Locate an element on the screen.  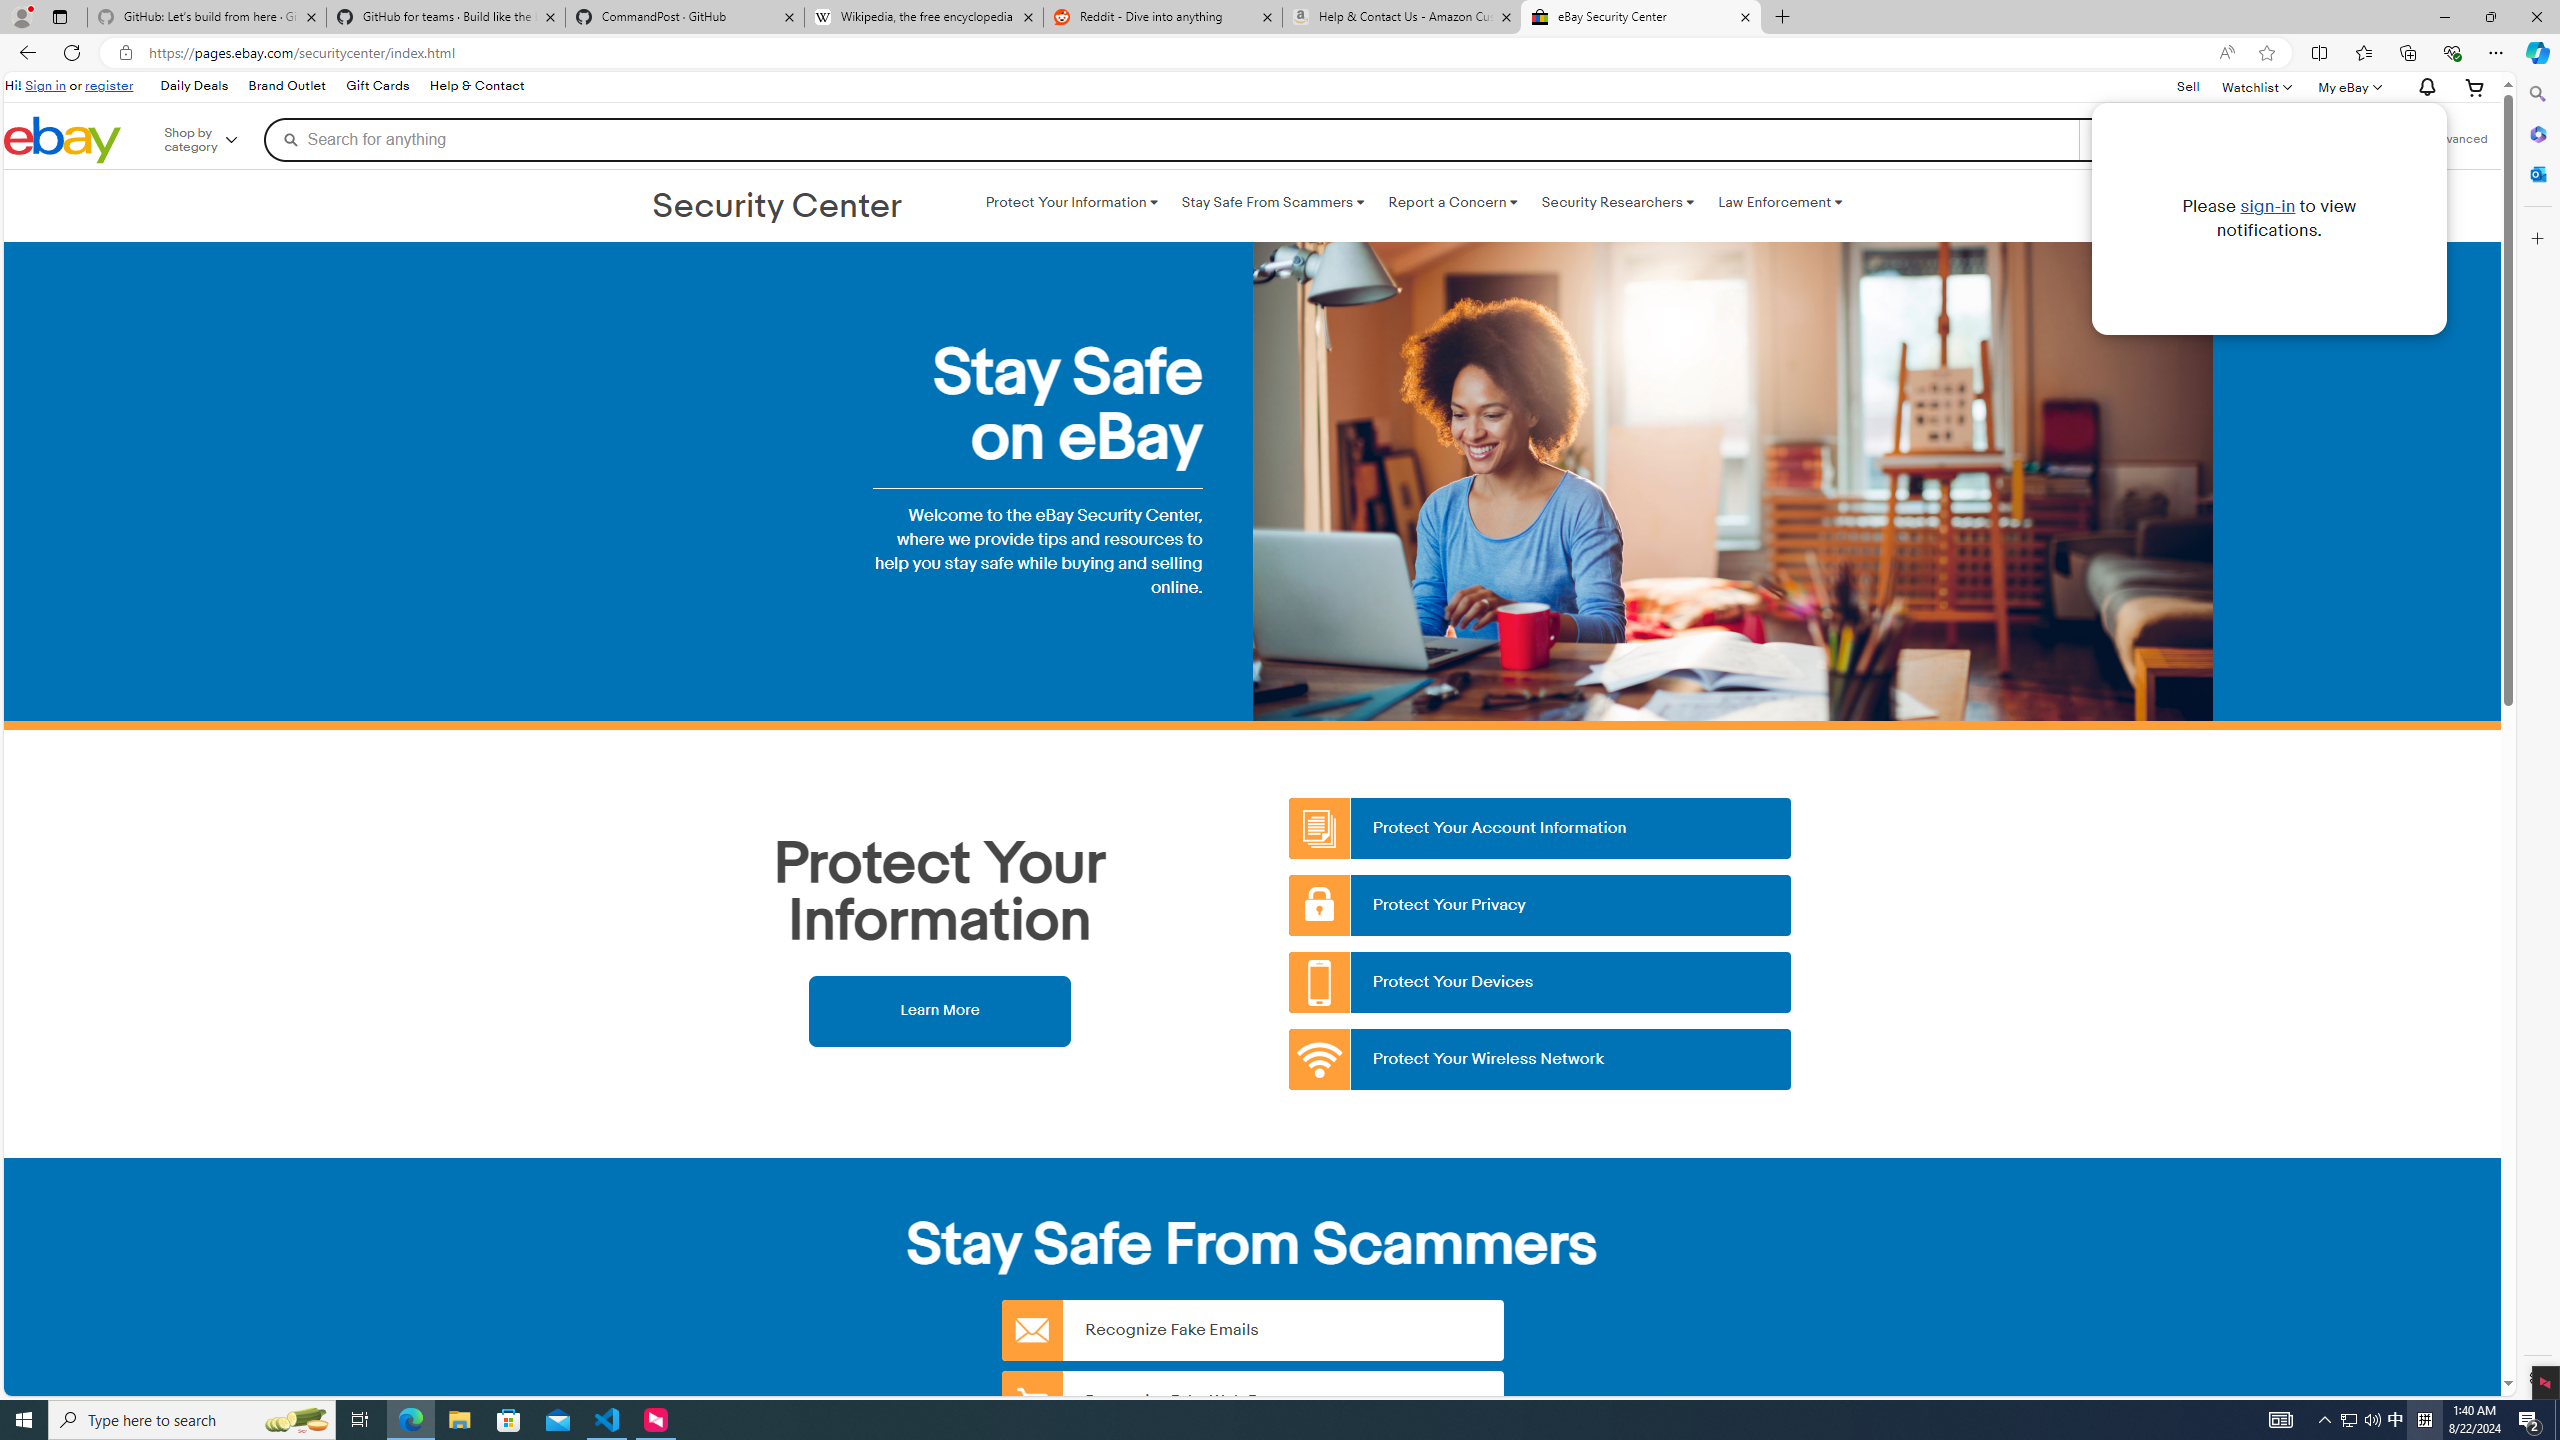
Your shopping cart is located at coordinates (2475, 86).